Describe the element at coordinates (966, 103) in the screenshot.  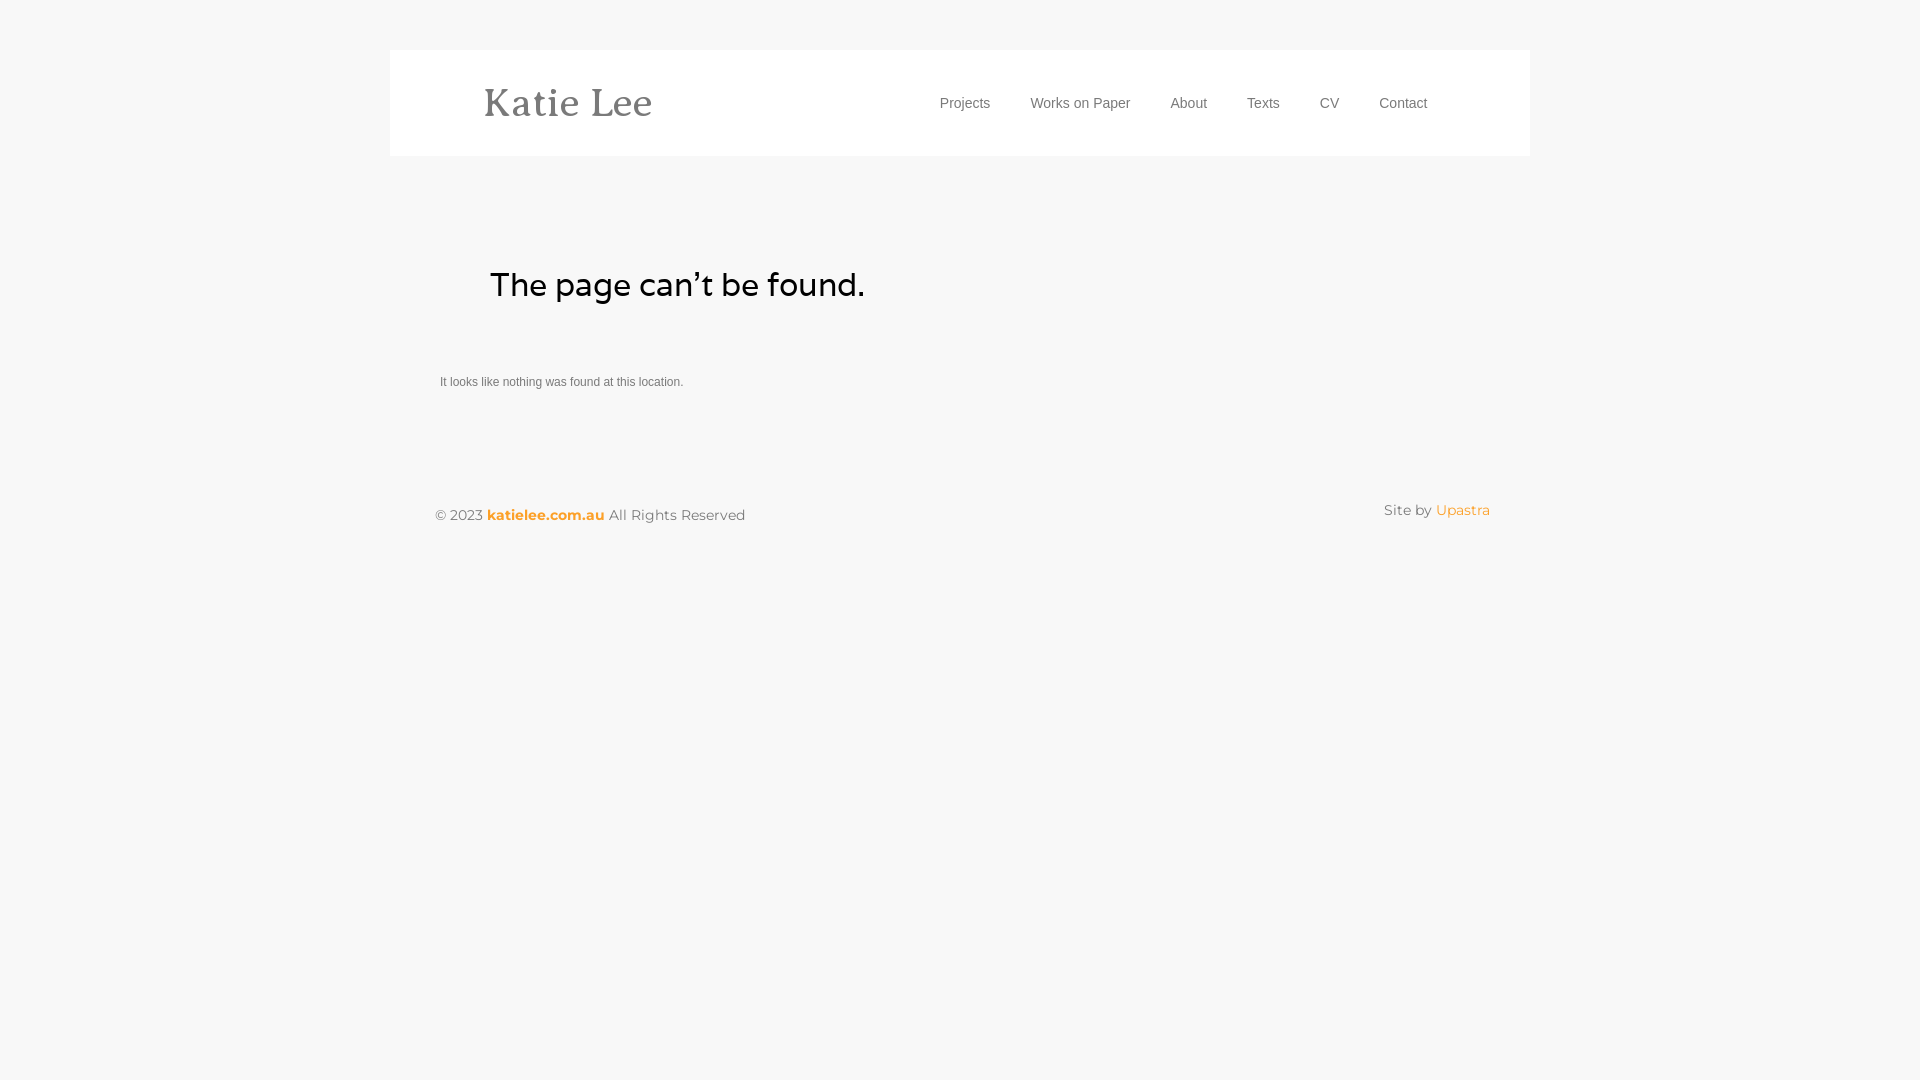
I see `Projects` at that location.